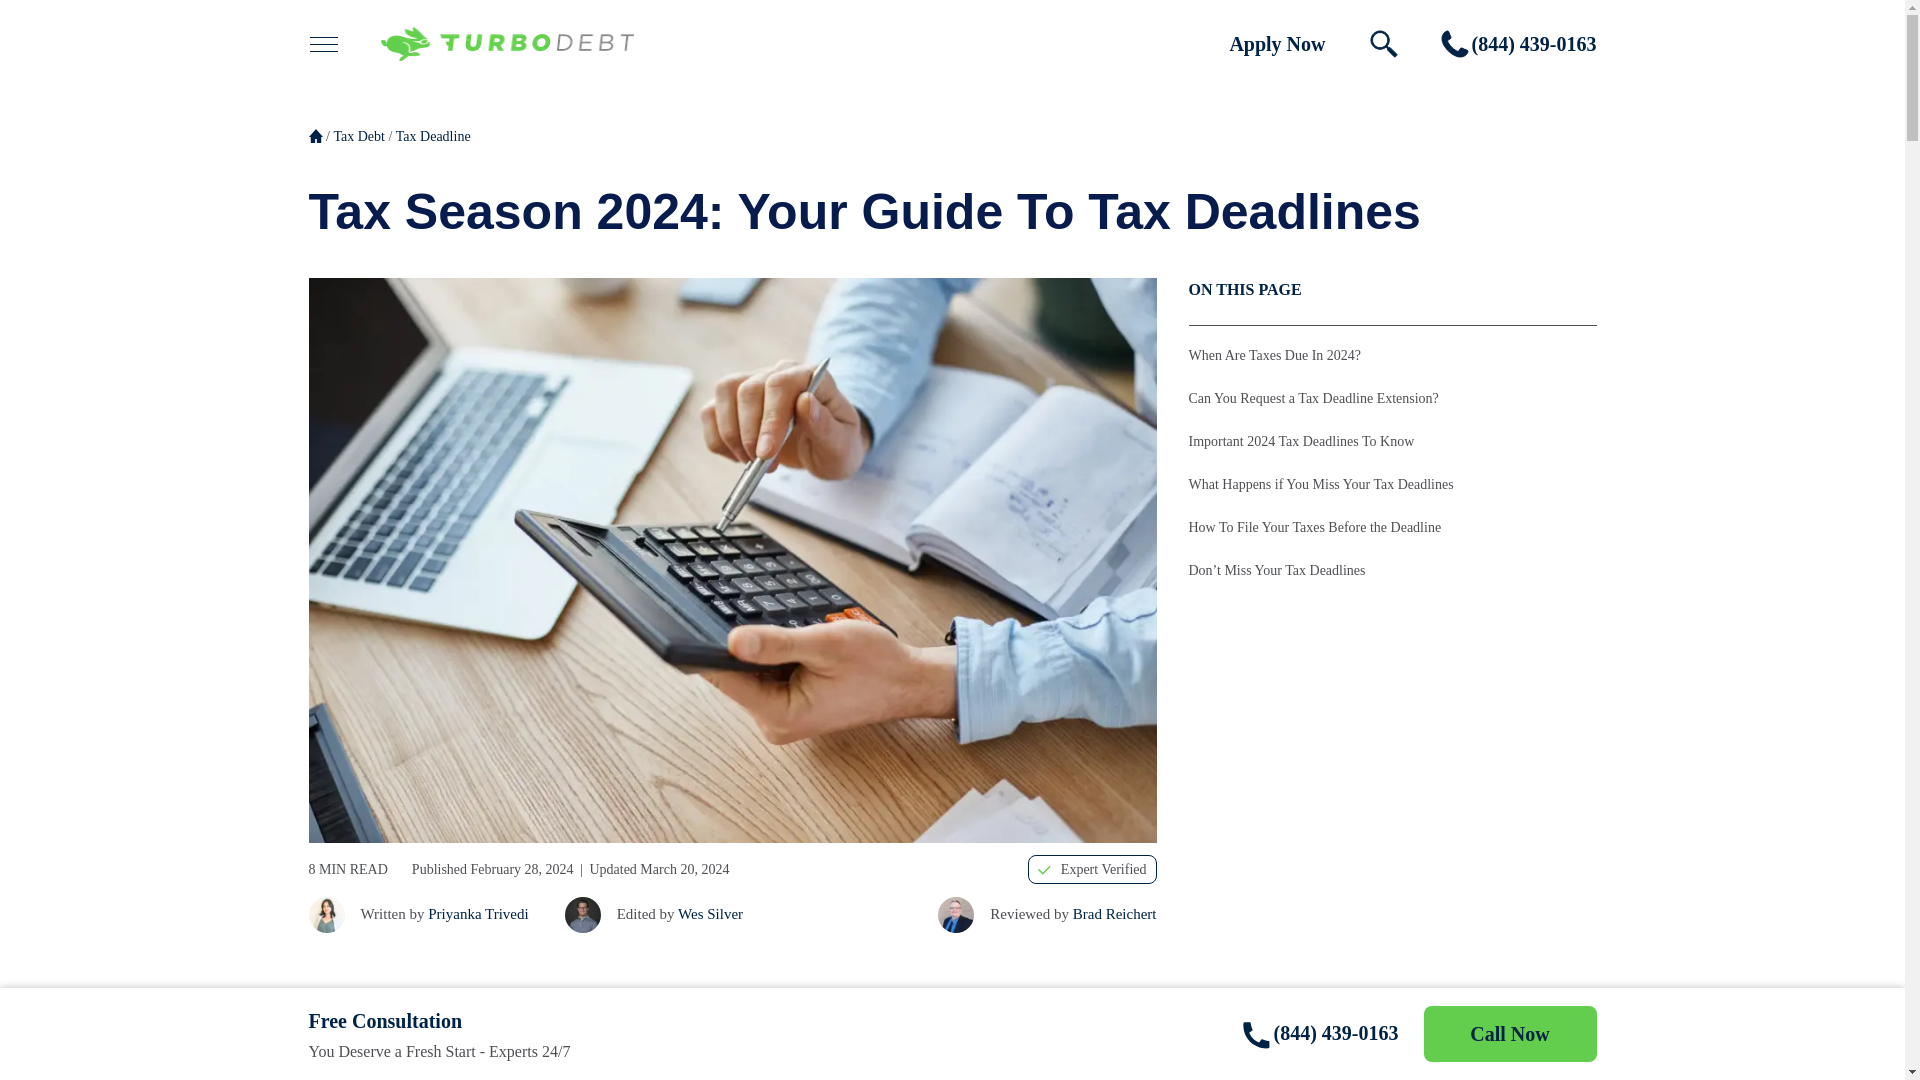 The image size is (1920, 1080). What do you see at coordinates (358, 139) in the screenshot?
I see `Tax Debt` at bounding box center [358, 139].